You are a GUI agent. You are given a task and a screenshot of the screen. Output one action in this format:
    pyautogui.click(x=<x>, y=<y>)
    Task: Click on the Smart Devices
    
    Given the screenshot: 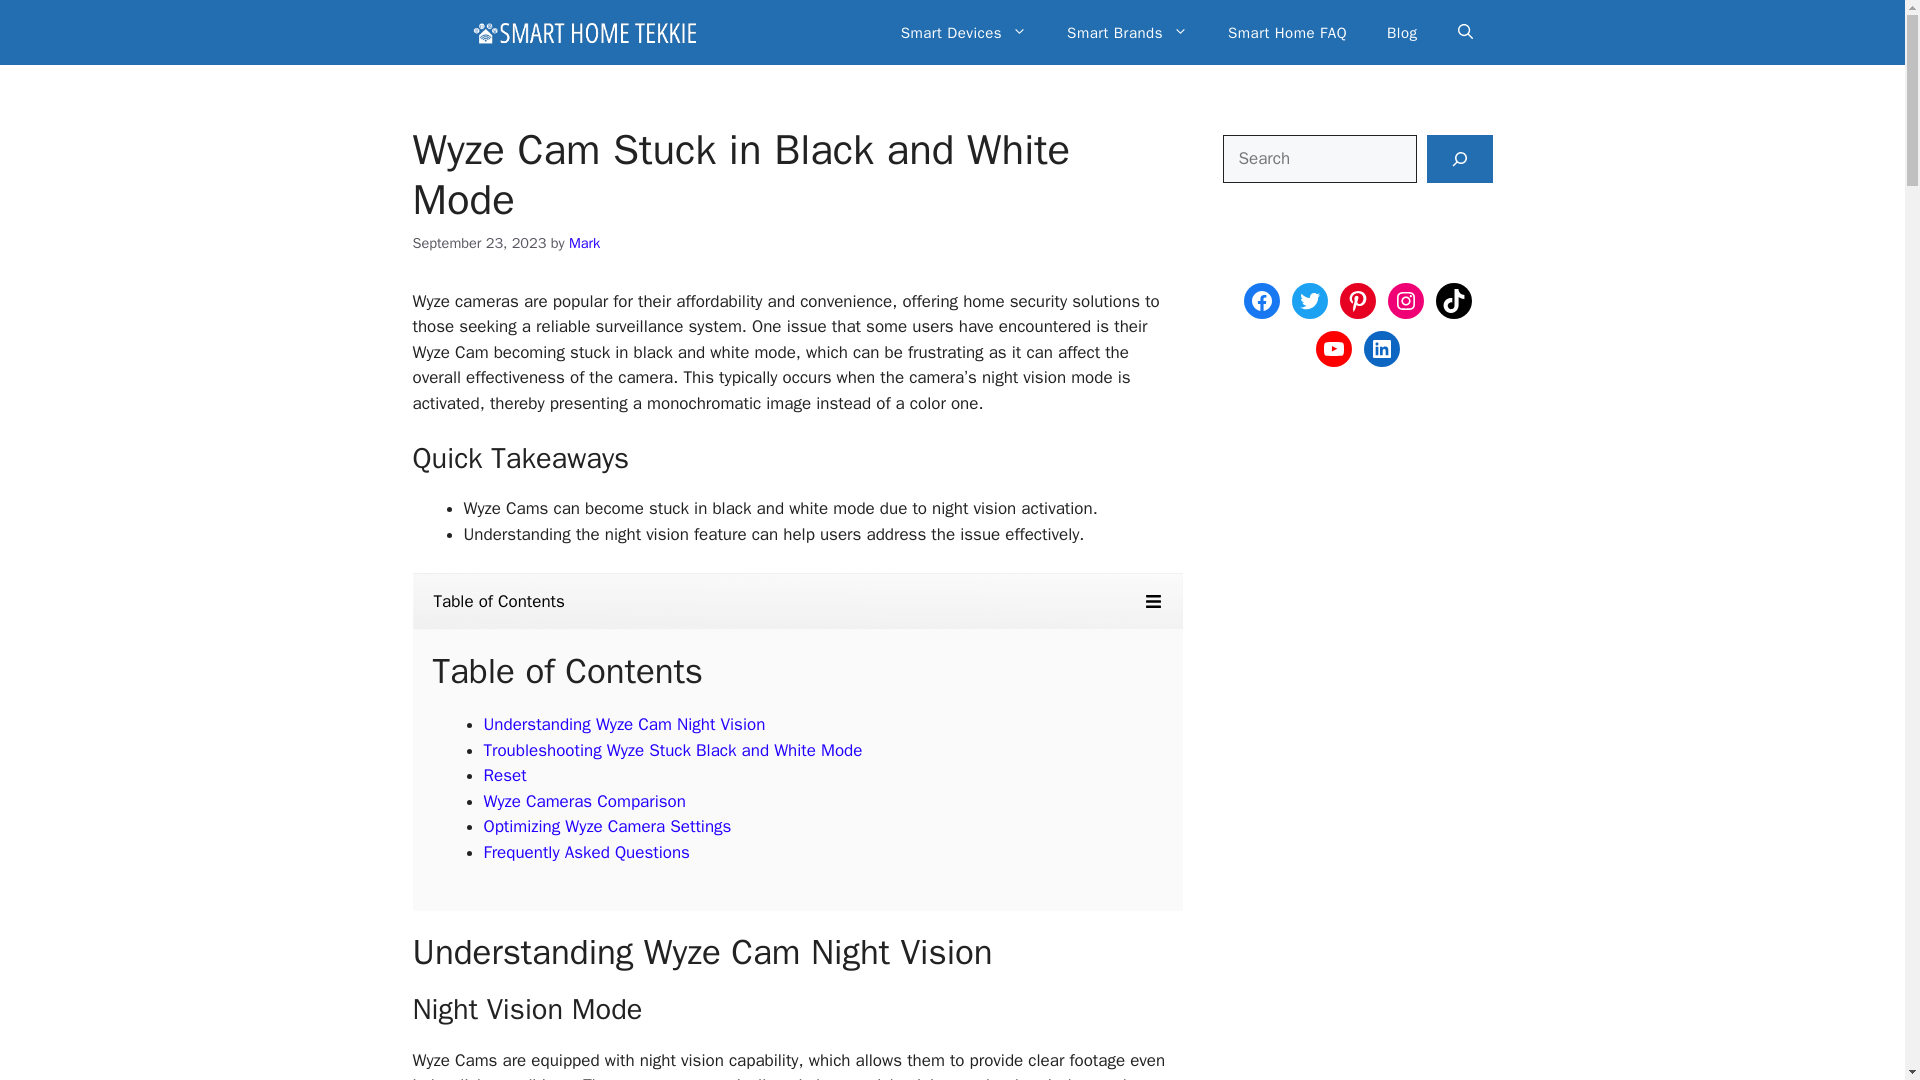 What is the action you would take?
    pyautogui.click(x=964, y=32)
    